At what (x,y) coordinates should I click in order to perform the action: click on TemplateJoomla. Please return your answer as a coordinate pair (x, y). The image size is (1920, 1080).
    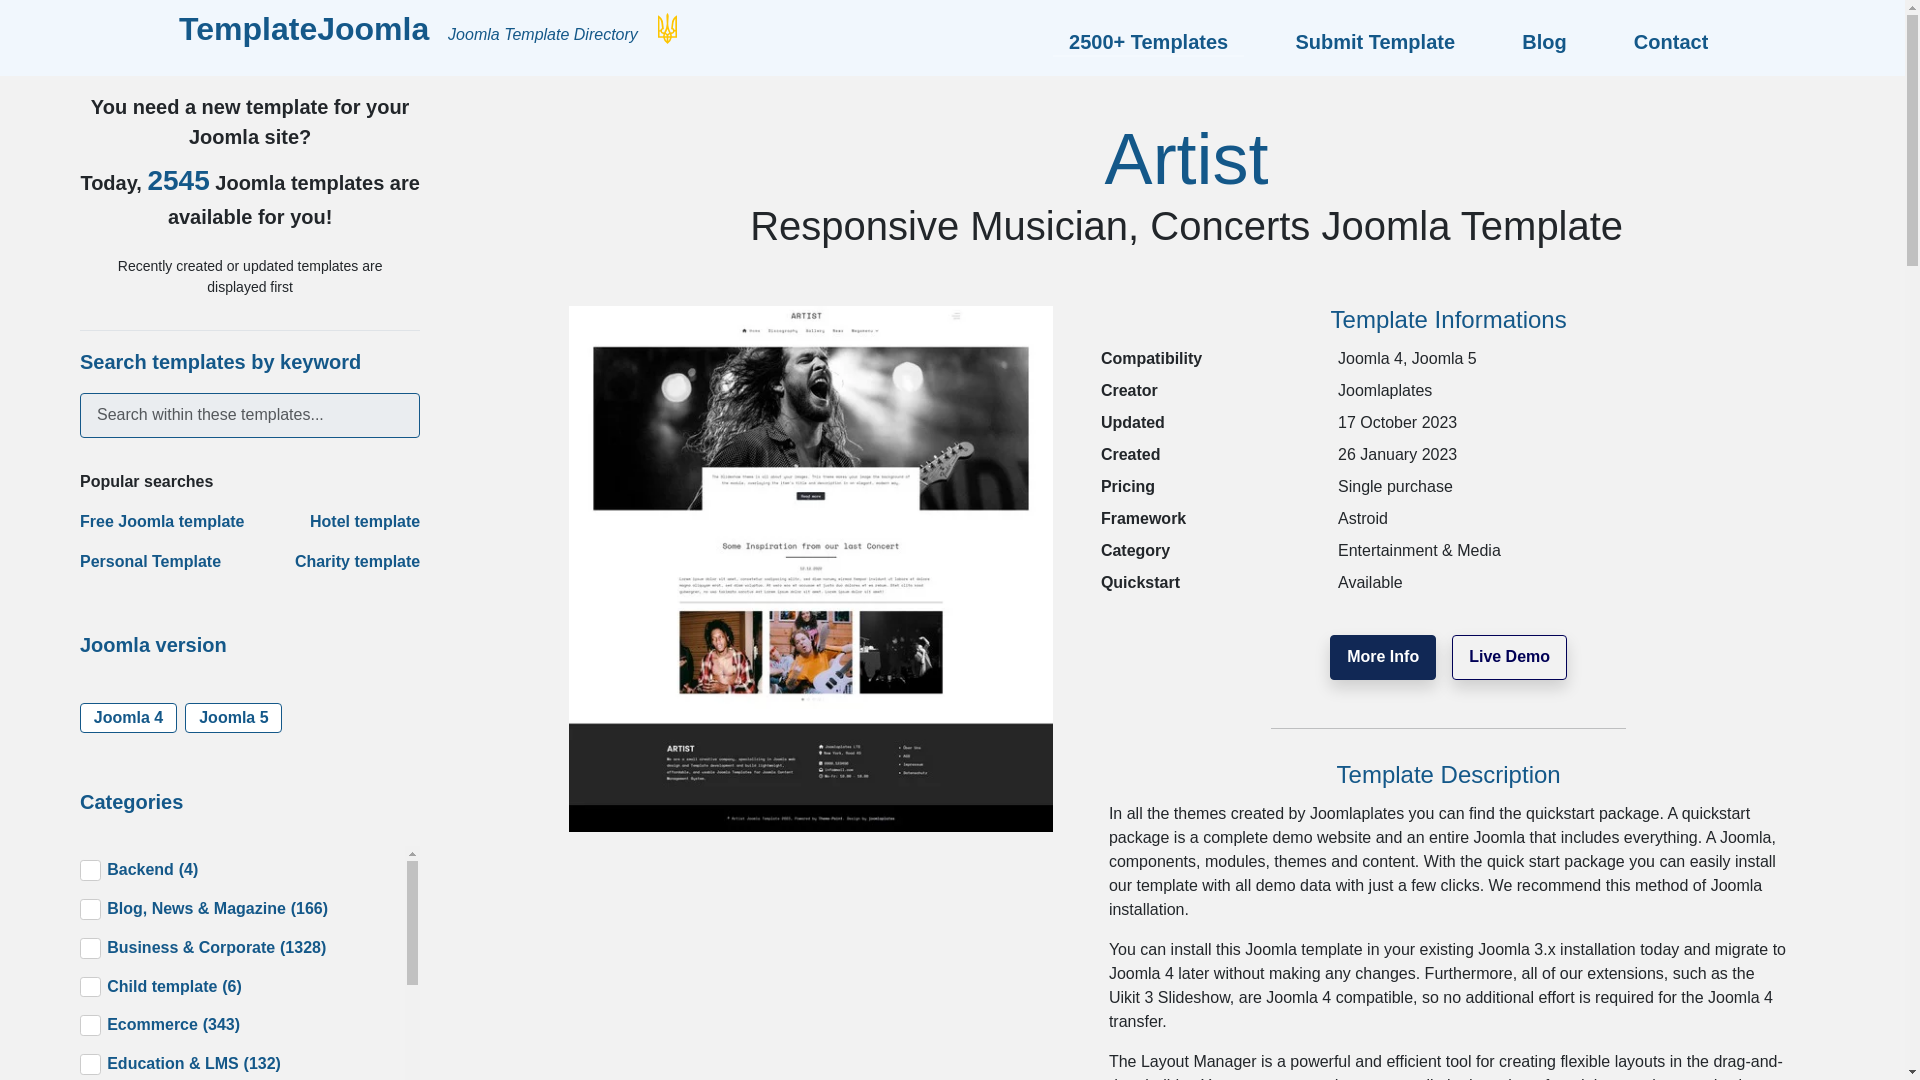
    Looking at the image, I should click on (308, 28).